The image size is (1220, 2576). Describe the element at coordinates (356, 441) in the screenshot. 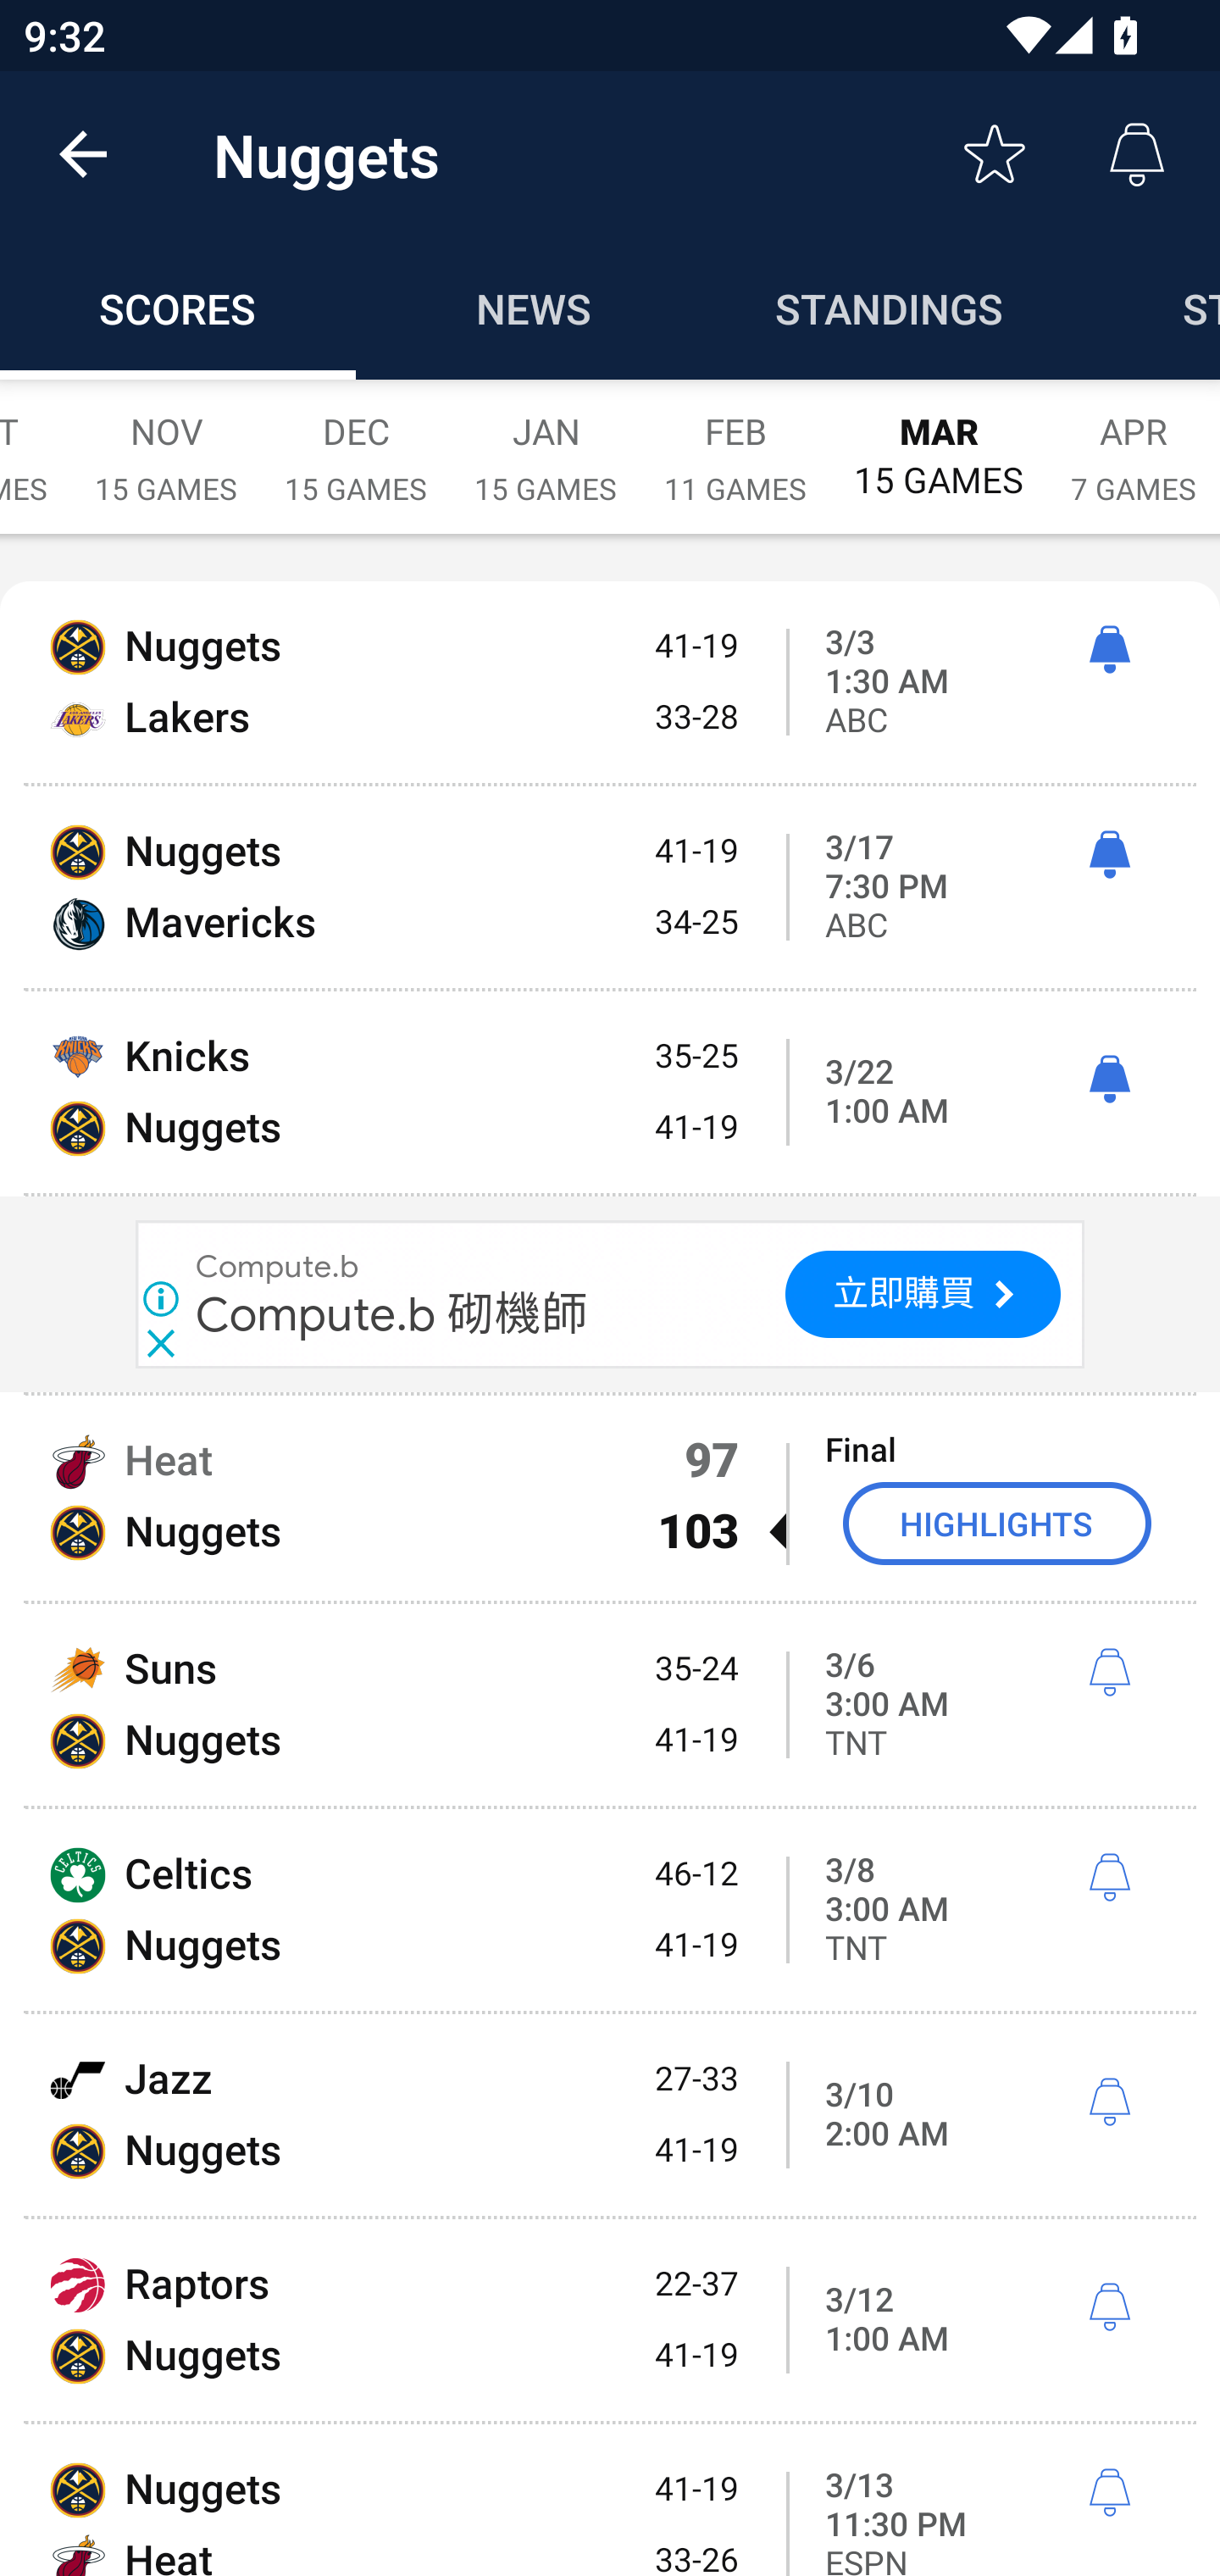

I see `DEC 15 GAMES` at that location.